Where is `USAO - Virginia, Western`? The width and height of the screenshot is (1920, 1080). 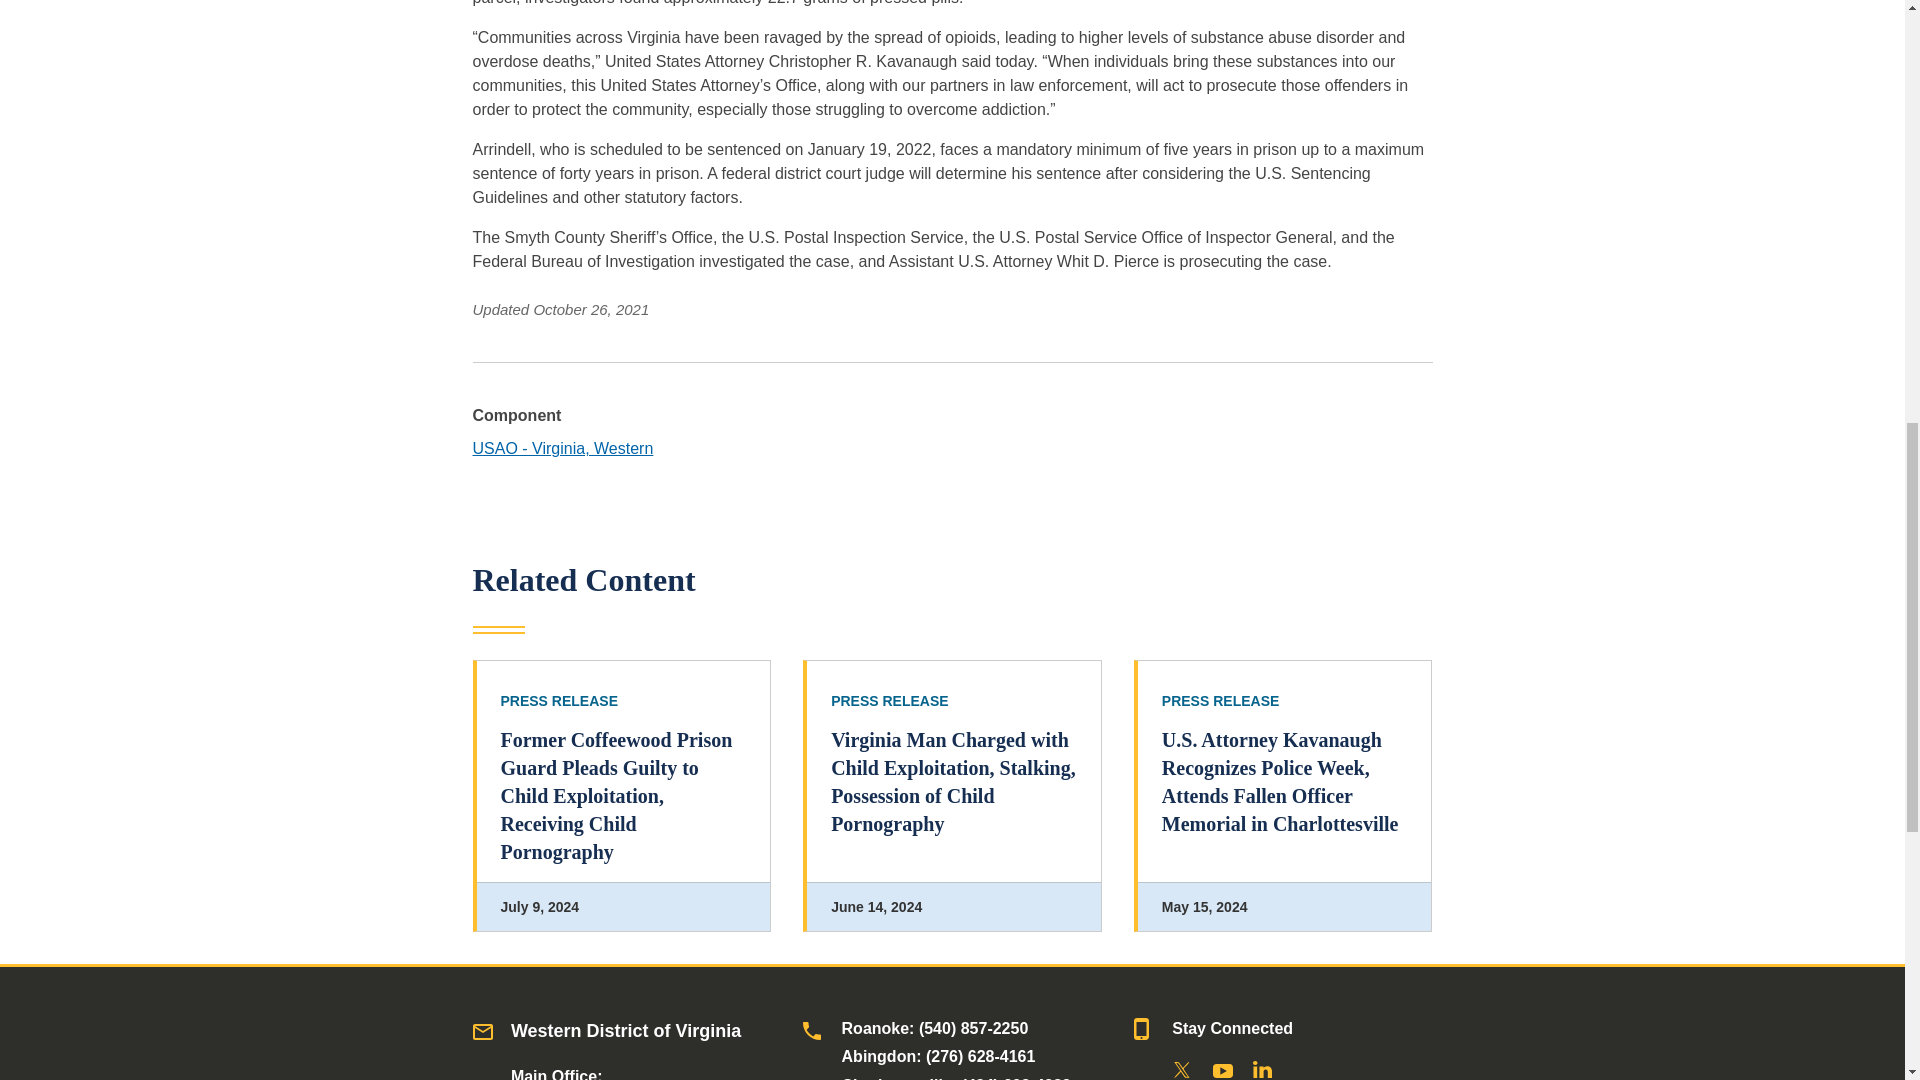 USAO - Virginia, Western is located at coordinates (562, 448).